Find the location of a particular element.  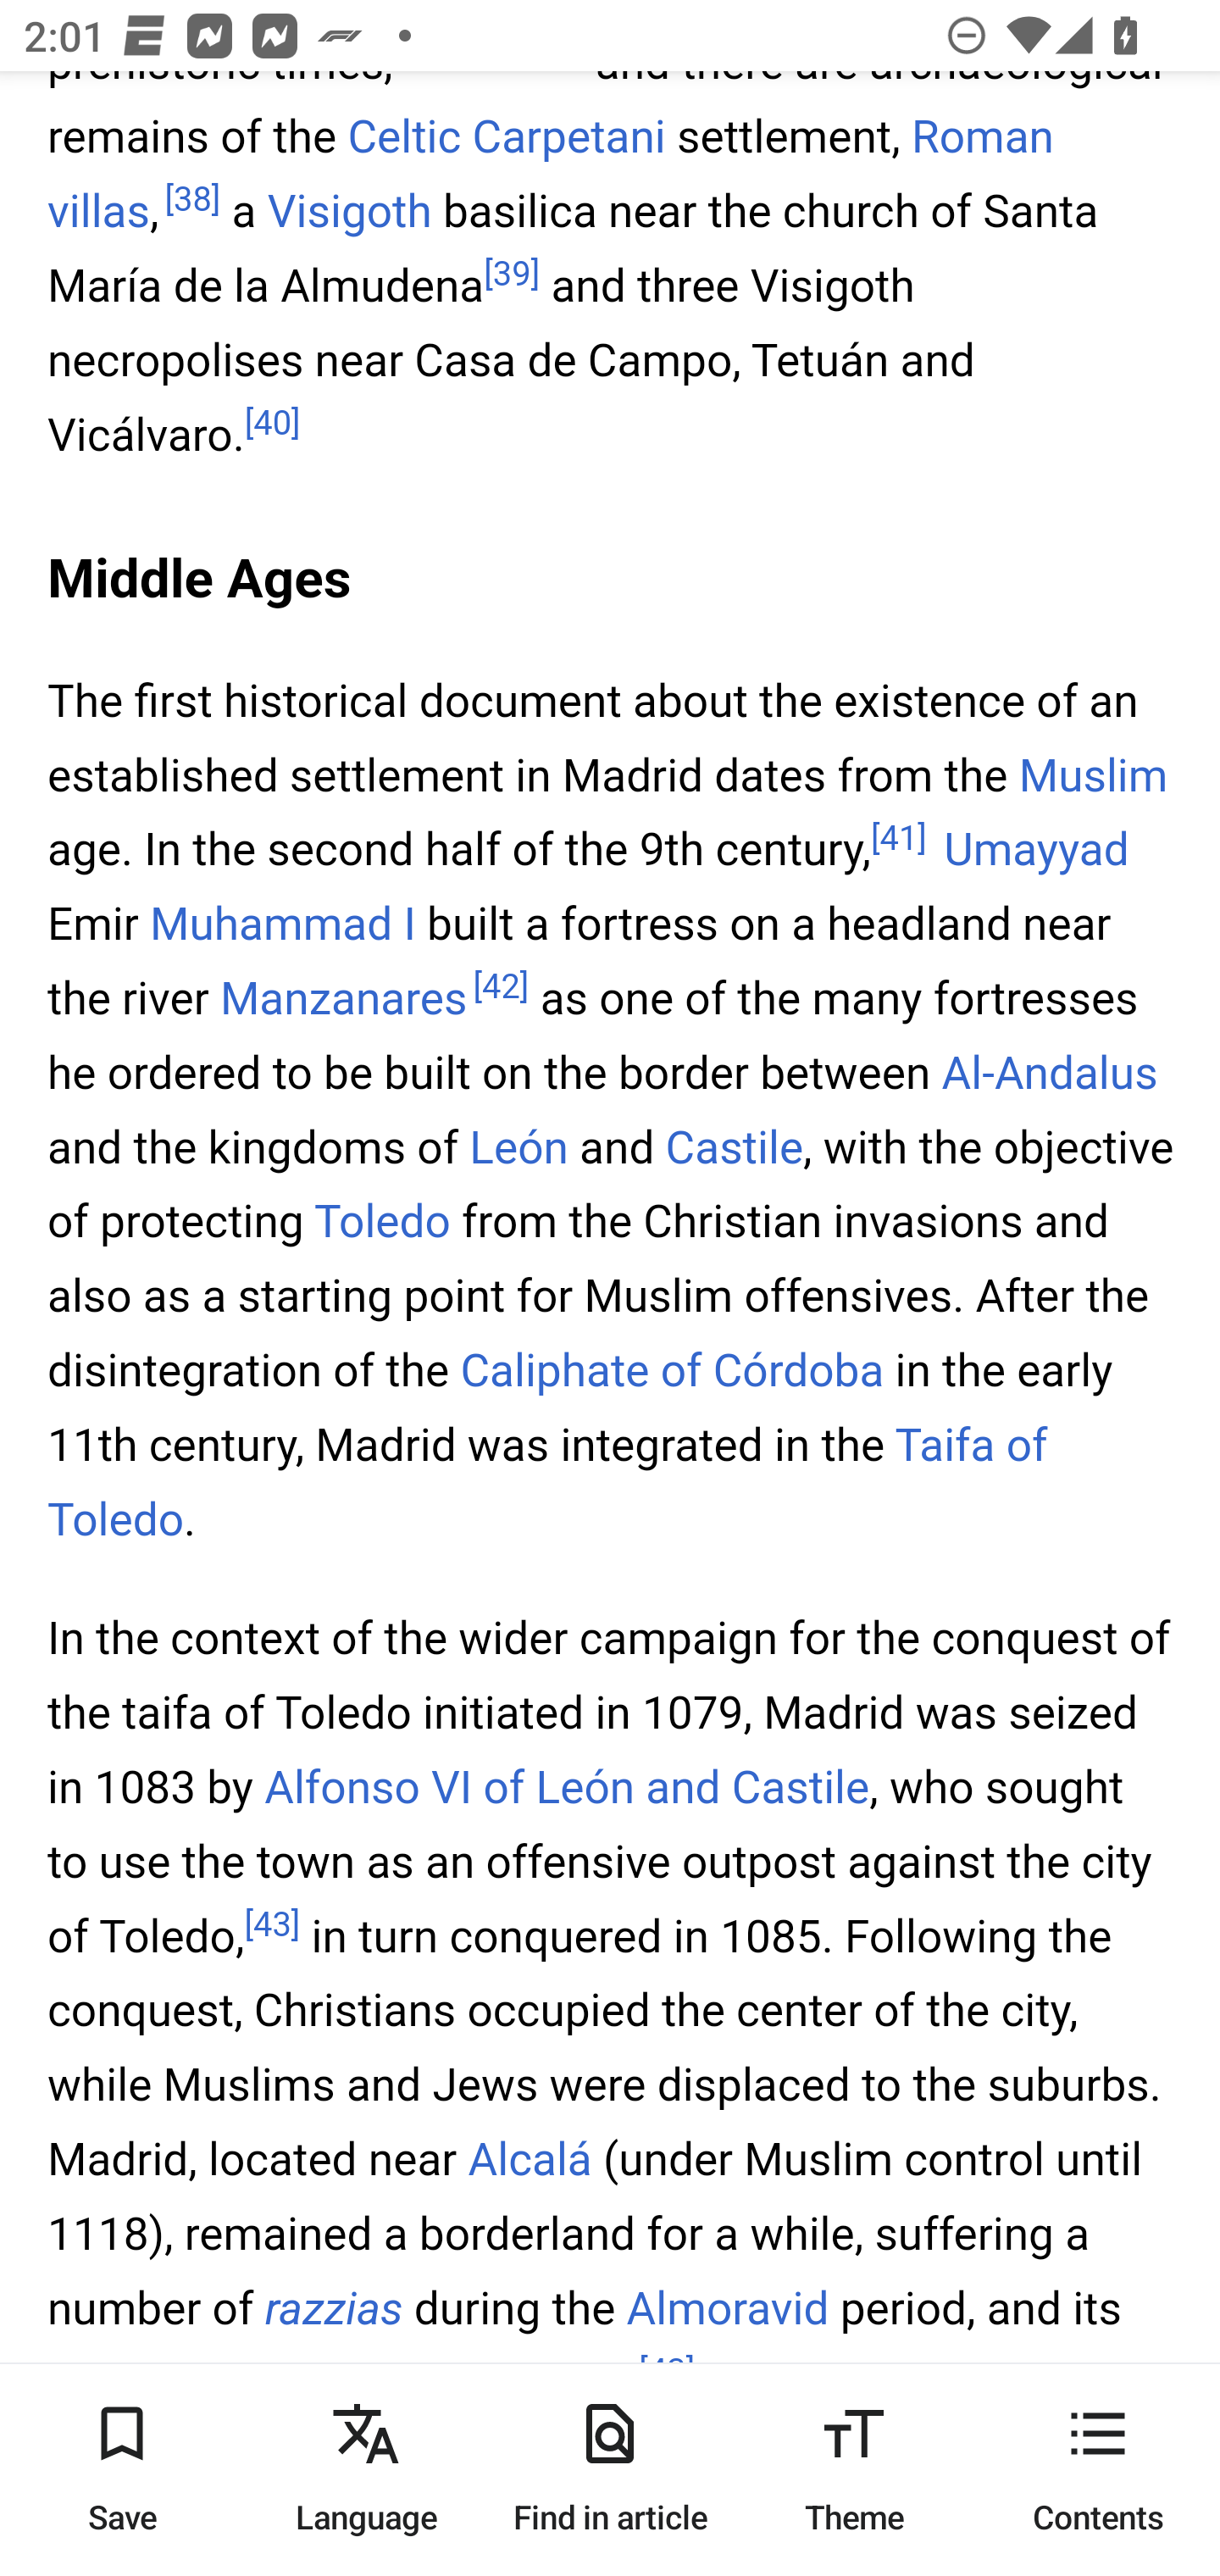

Visigoth is located at coordinates (350, 210).